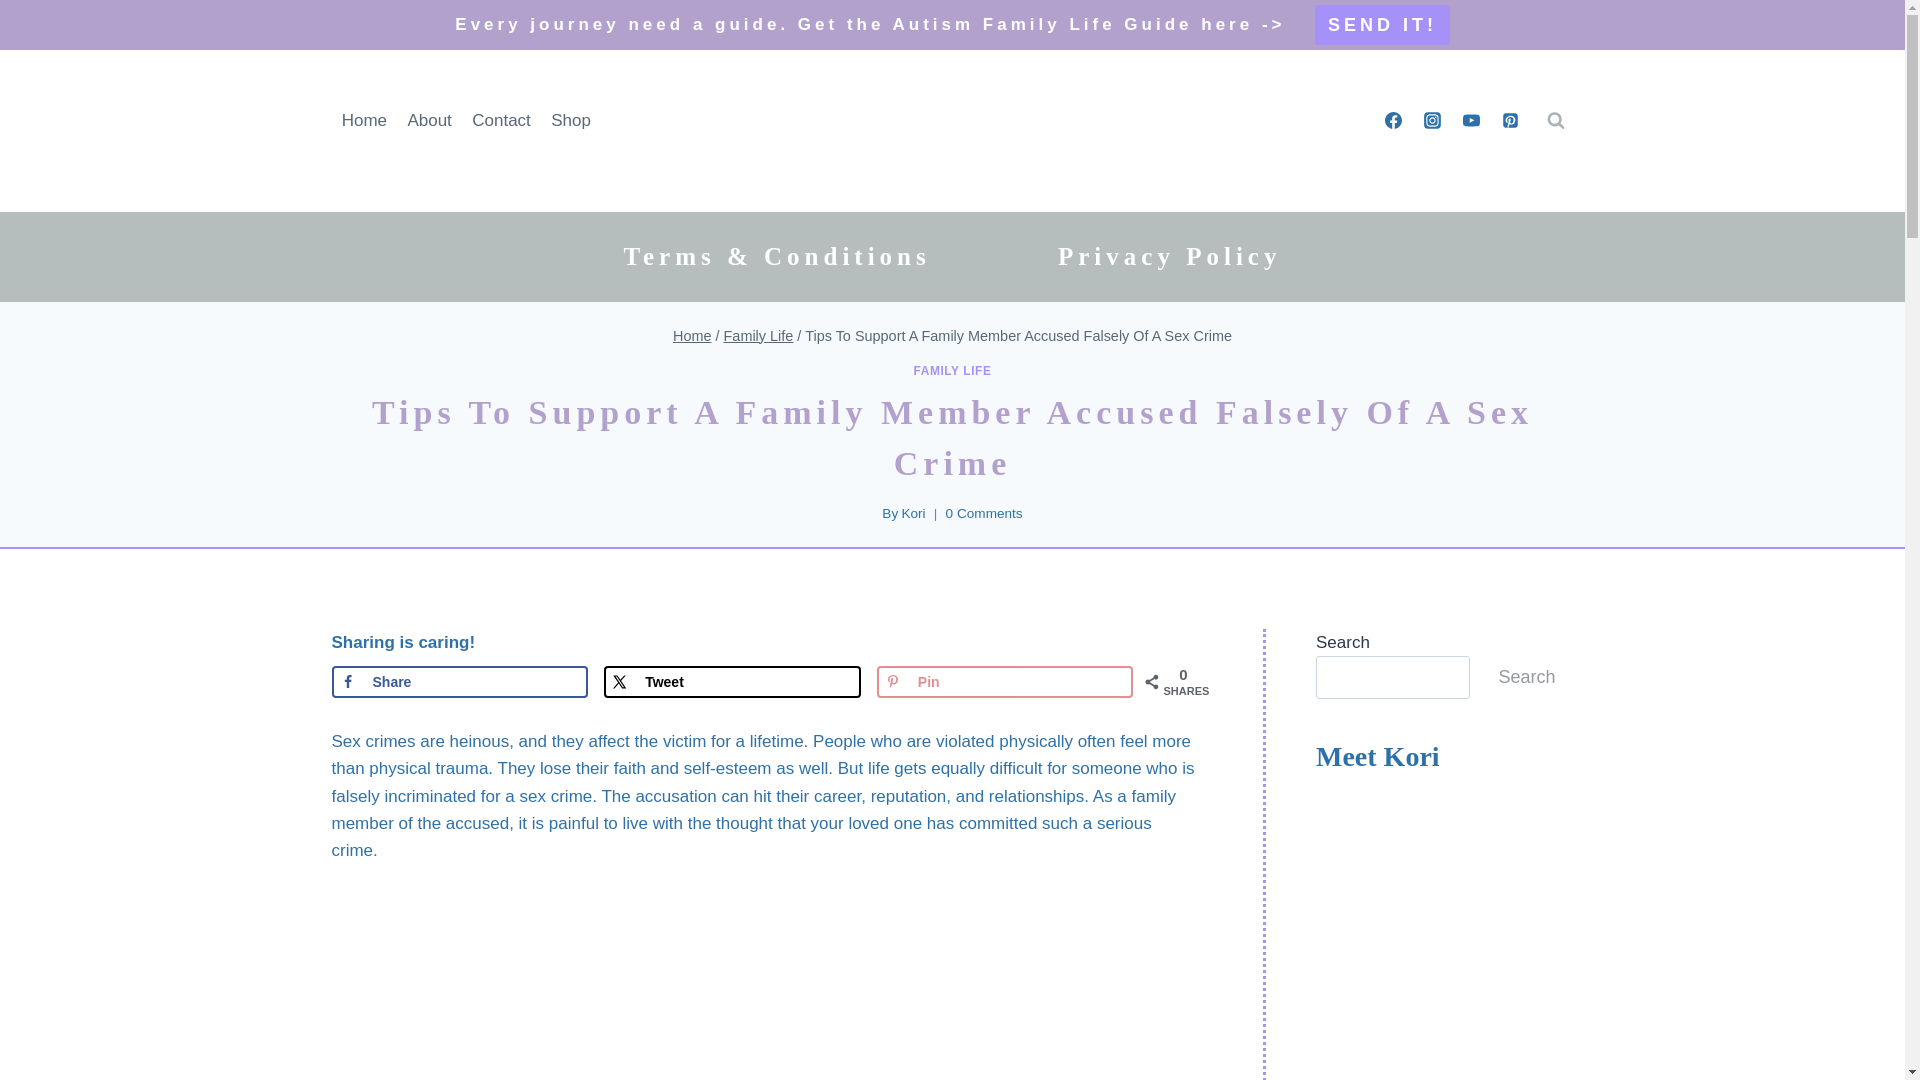 Image resolution: width=1920 pixels, height=1080 pixels. Describe the element at coordinates (460, 682) in the screenshot. I see `Share` at that location.